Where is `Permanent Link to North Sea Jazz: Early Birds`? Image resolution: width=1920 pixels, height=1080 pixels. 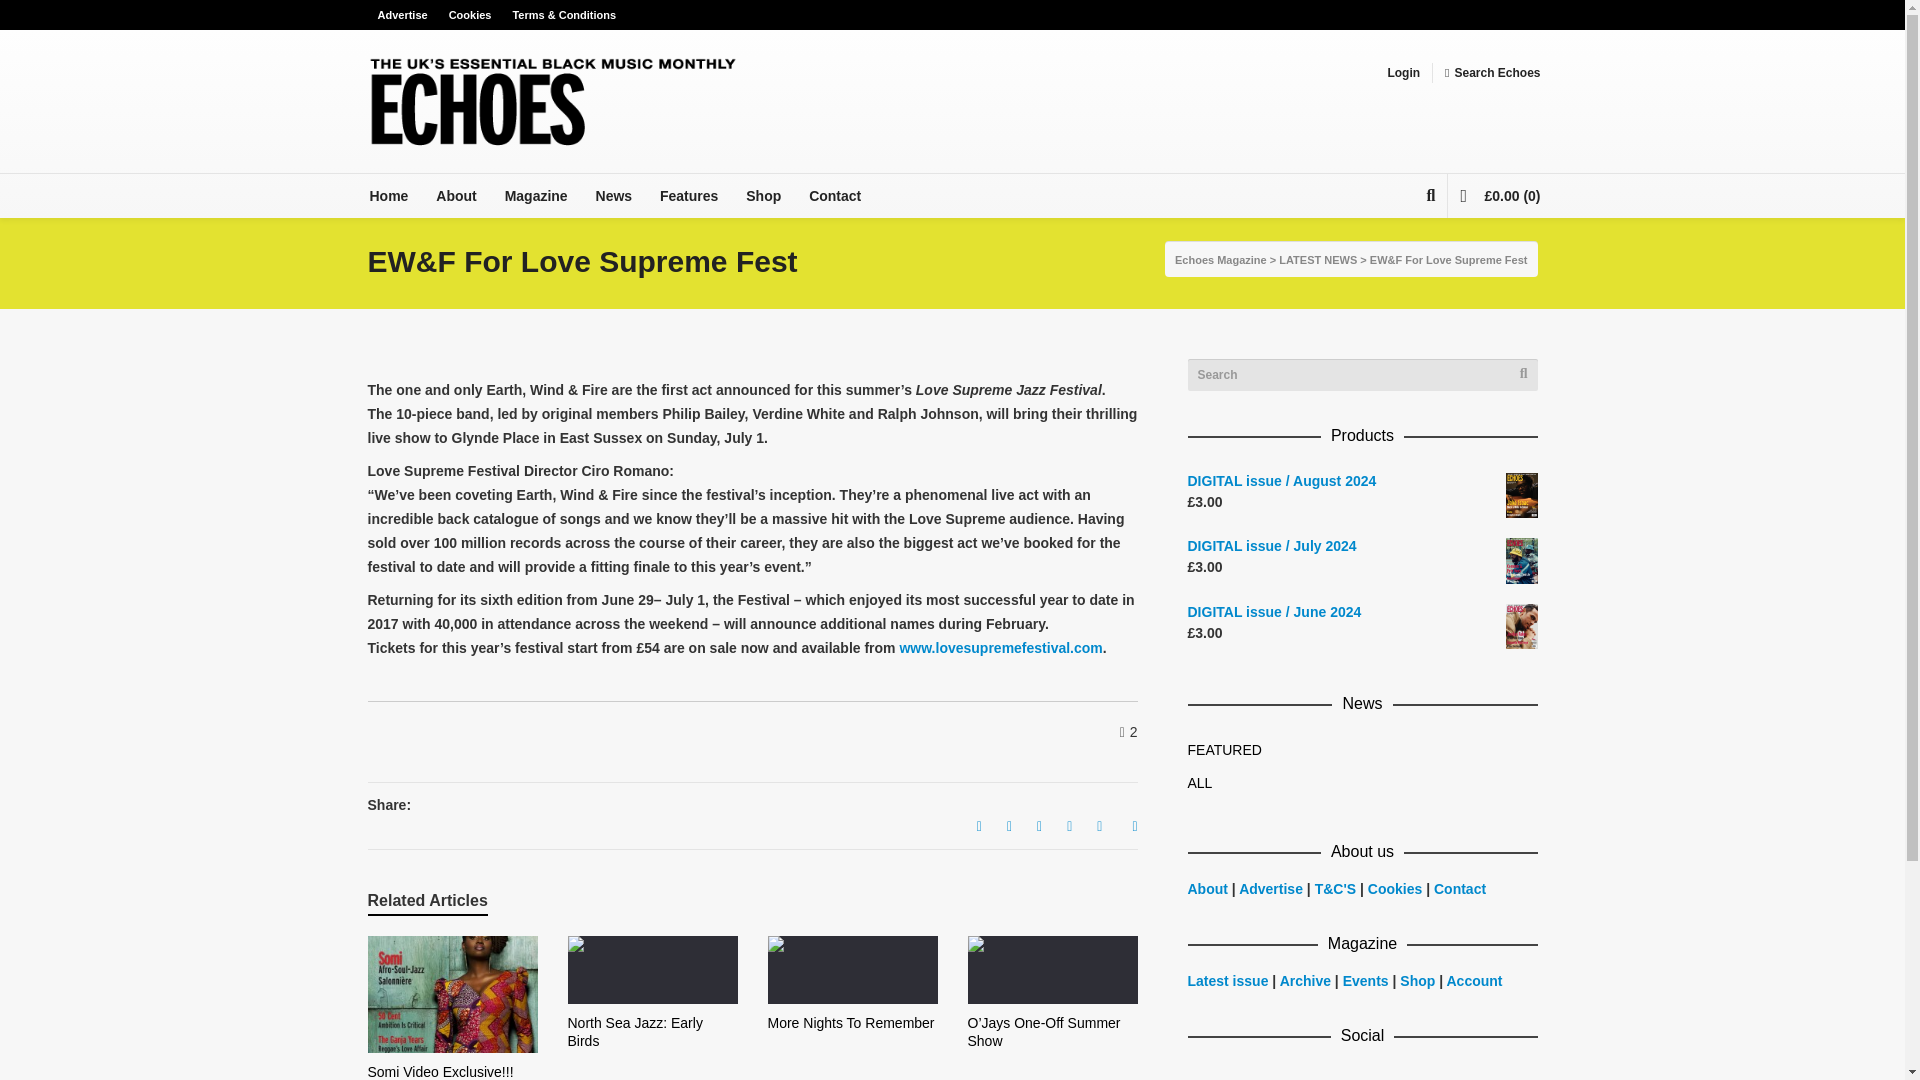 Permanent Link to North Sea Jazz: Early Birds is located at coordinates (635, 1032).